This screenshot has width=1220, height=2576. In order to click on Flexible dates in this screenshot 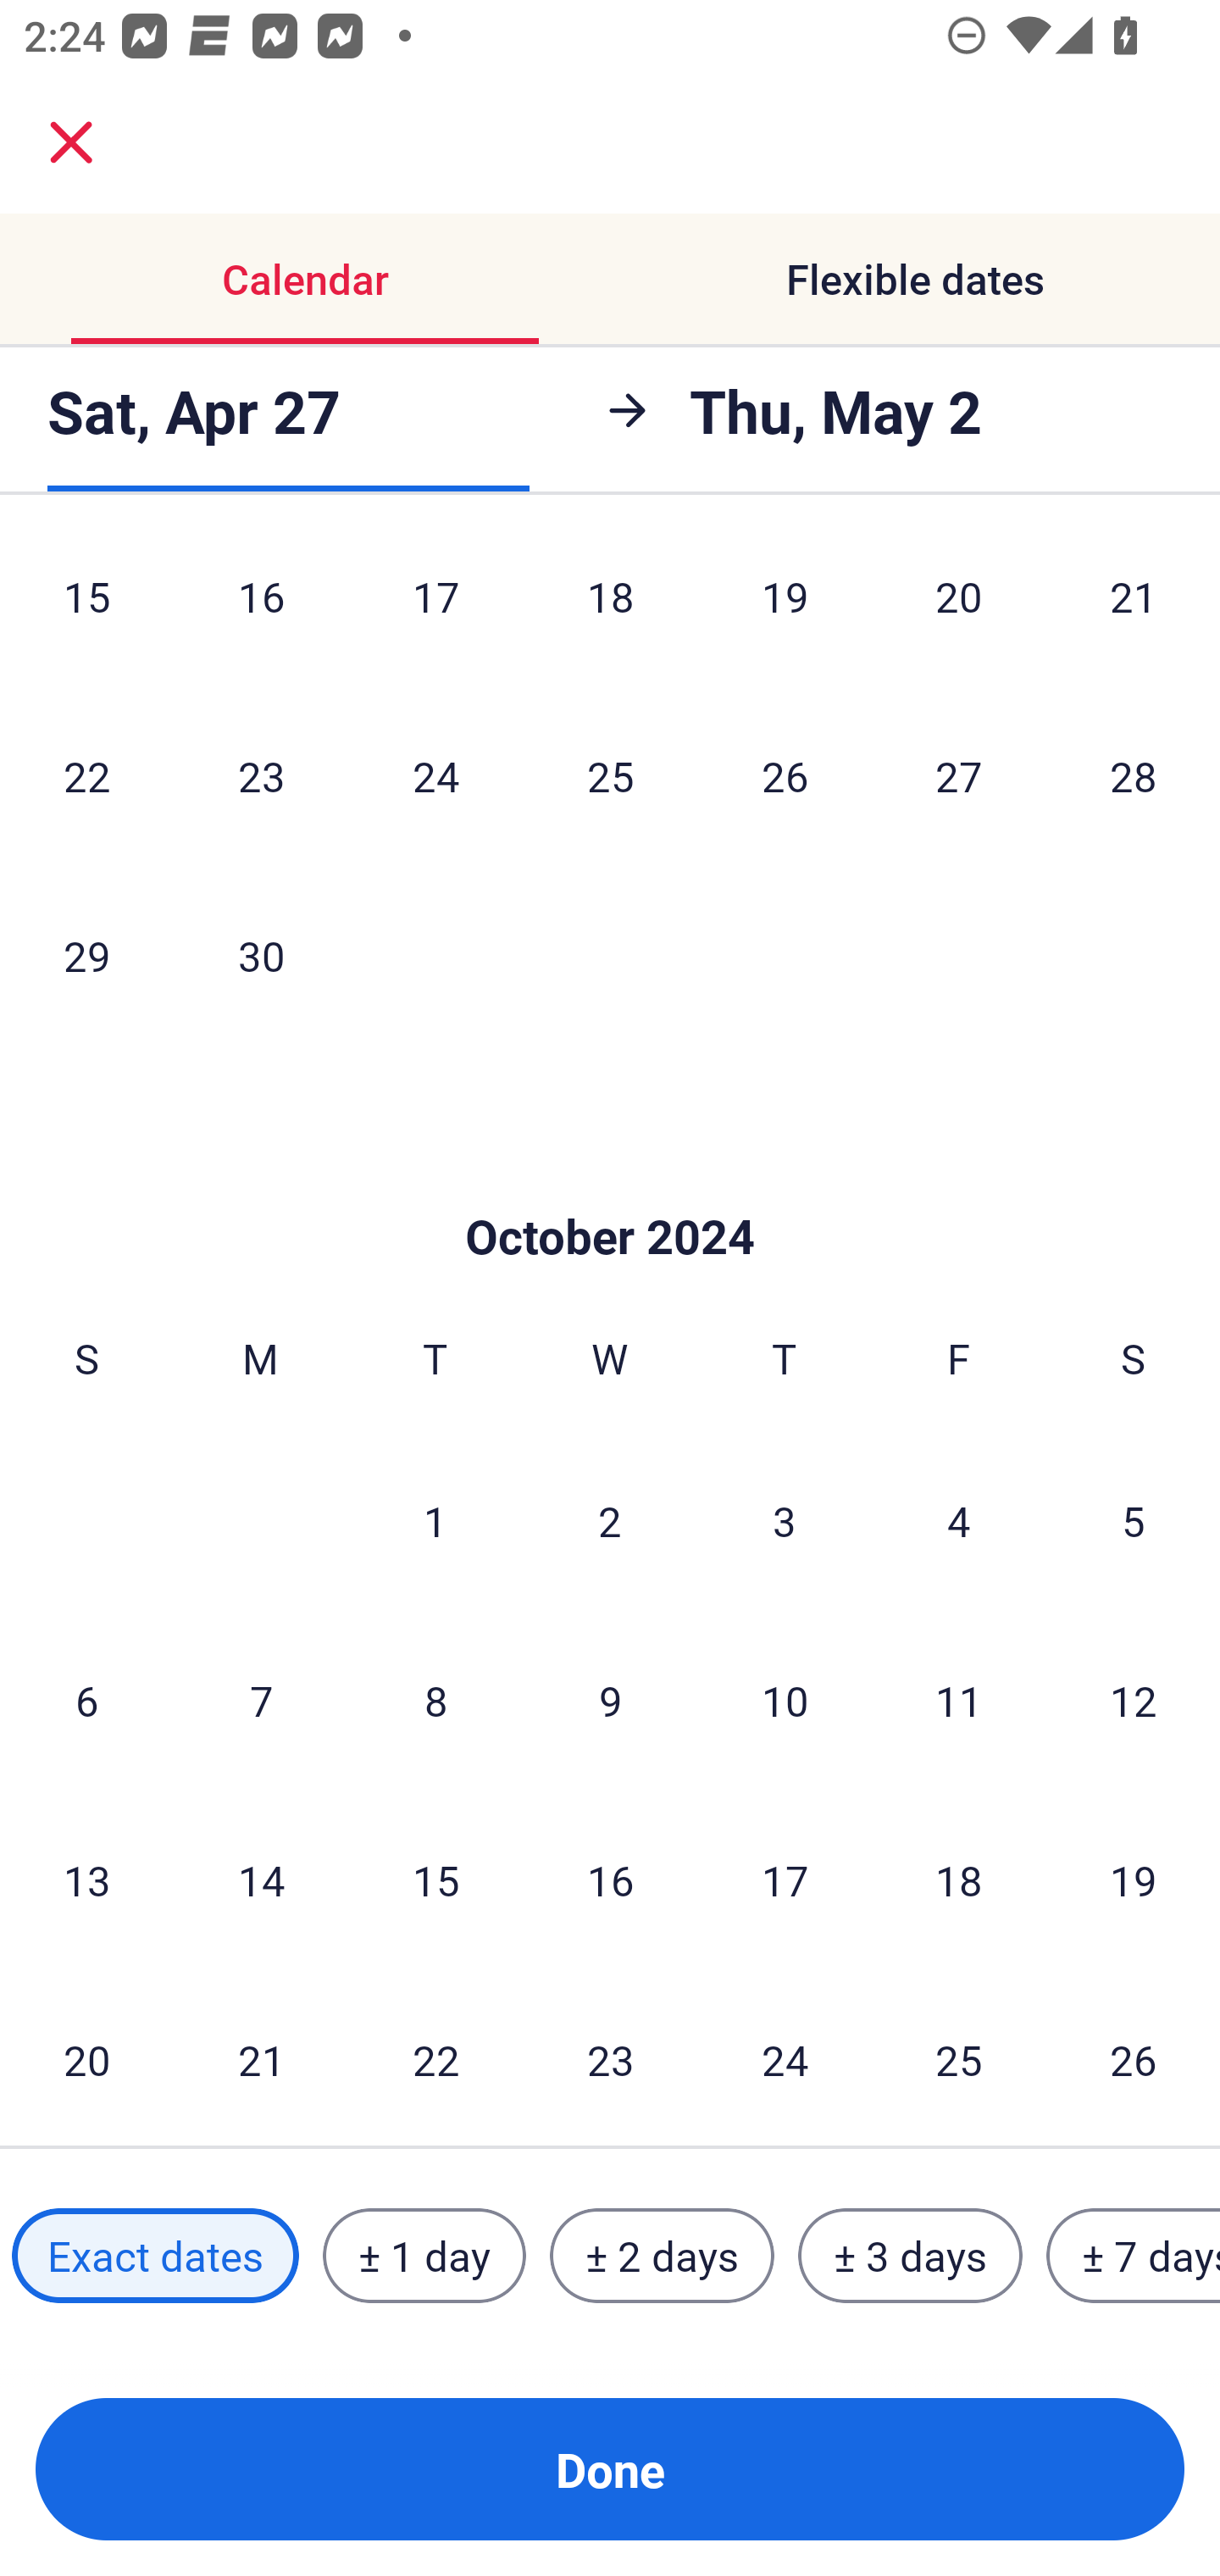, I will do `click(915, 280)`.